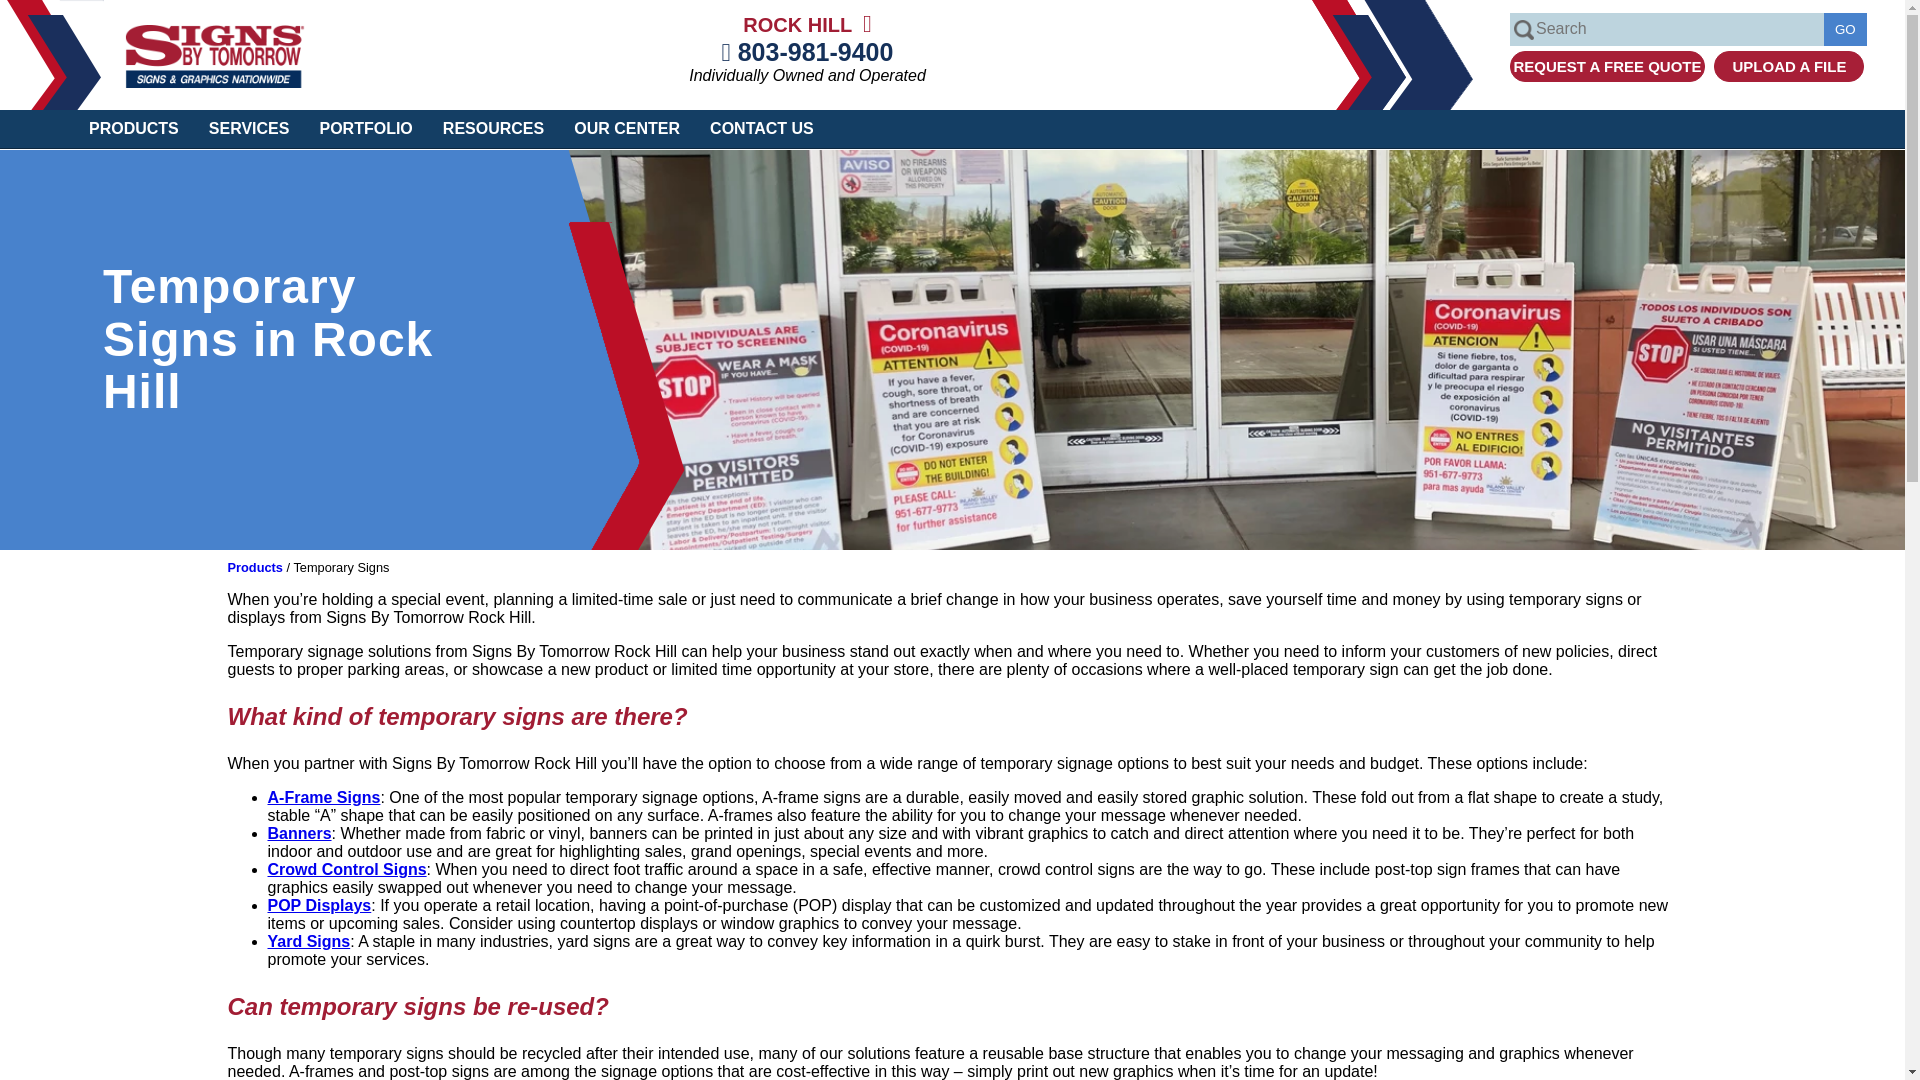 The image size is (1920, 1080). Describe the element at coordinates (248, 128) in the screenshot. I see `SERVICES` at that location.